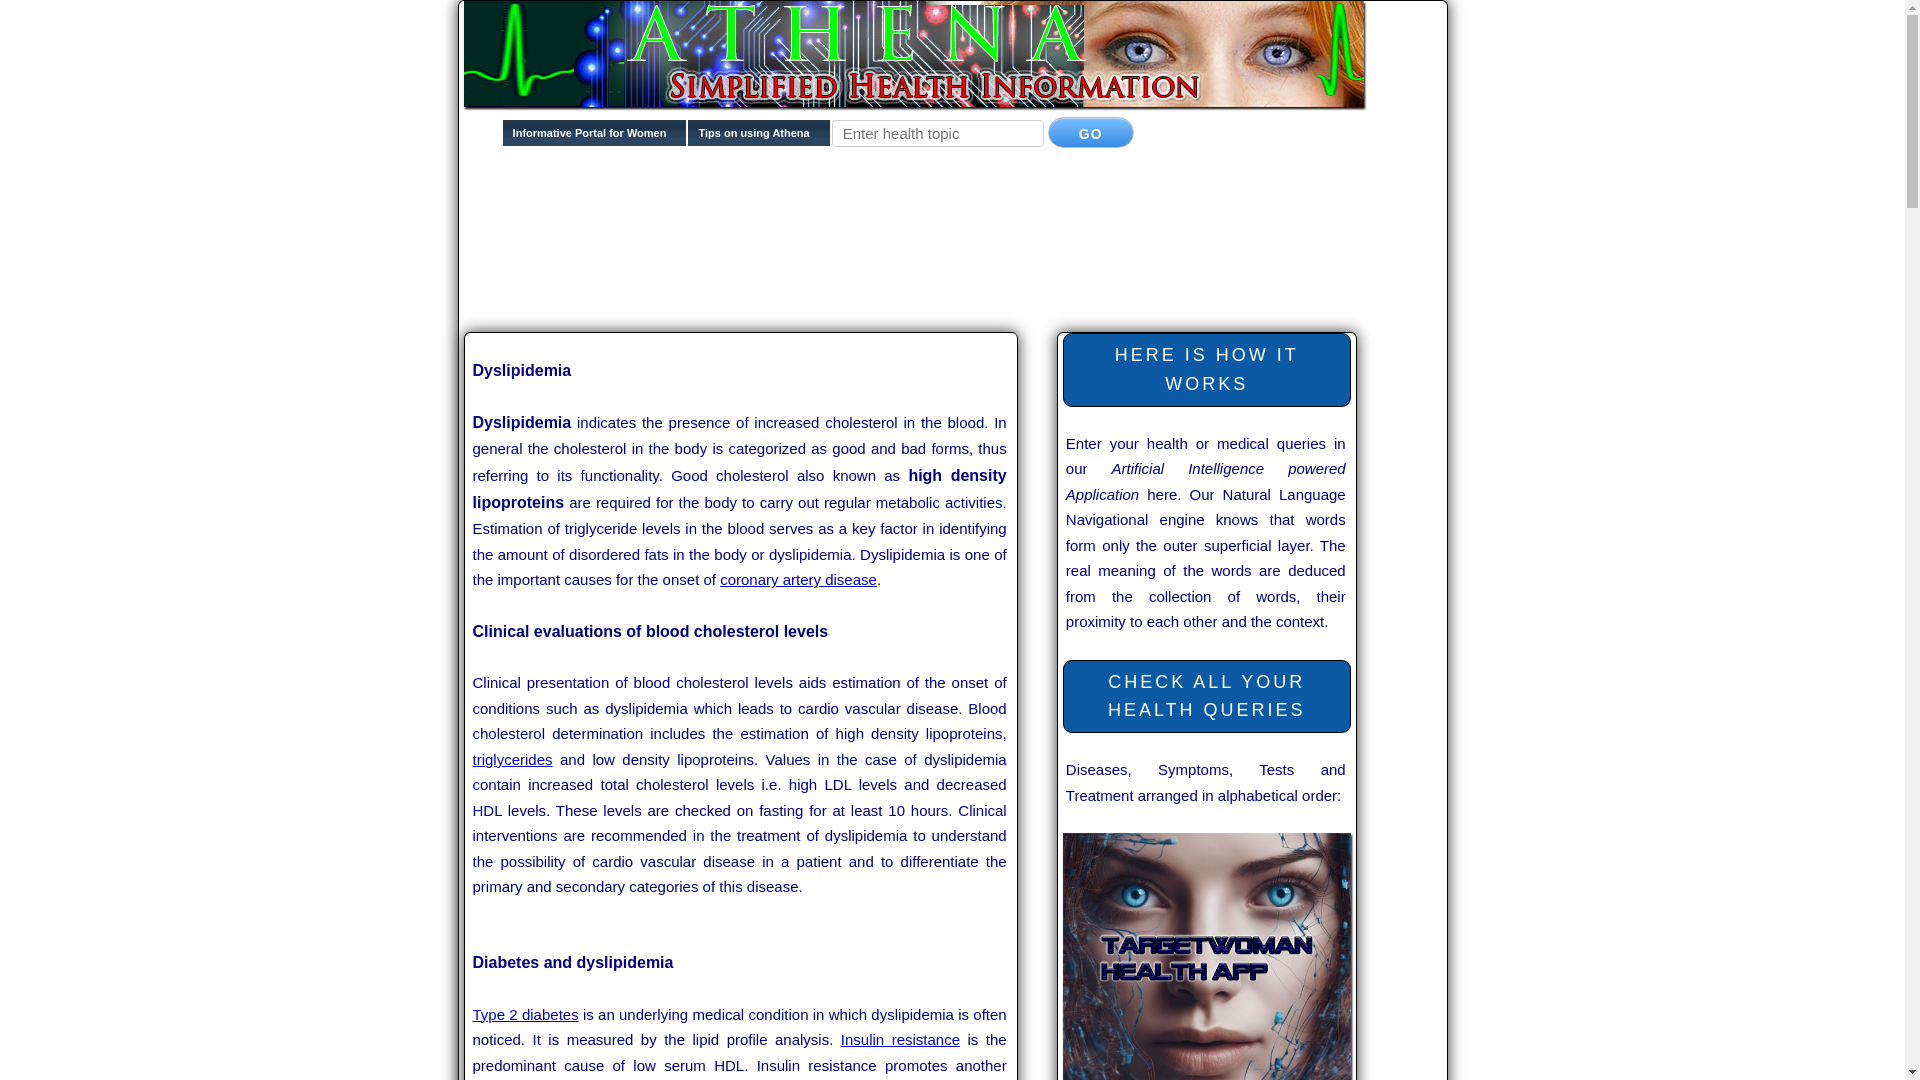  I want to click on Information Portal for Women - Targetwoman, so click(595, 138).